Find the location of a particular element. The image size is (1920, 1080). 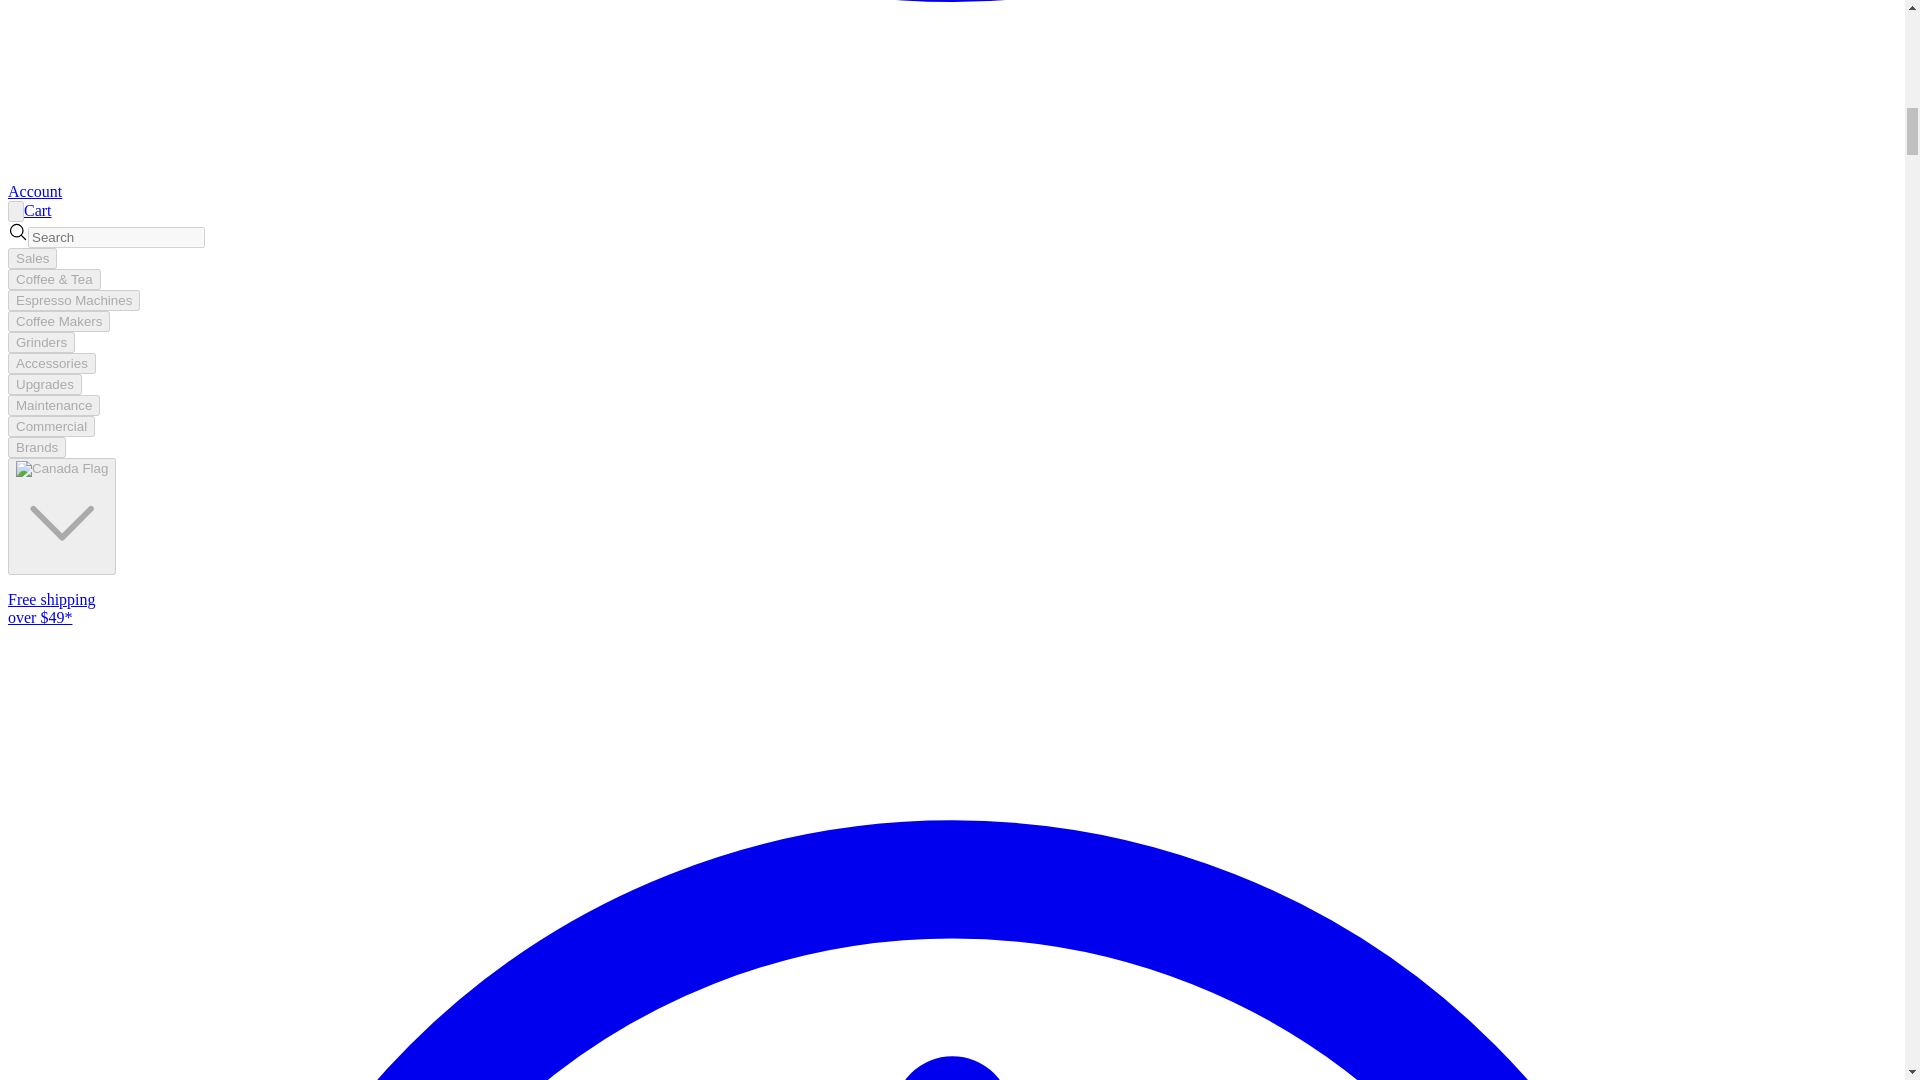

Accessories is located at coordinates (52, 363).